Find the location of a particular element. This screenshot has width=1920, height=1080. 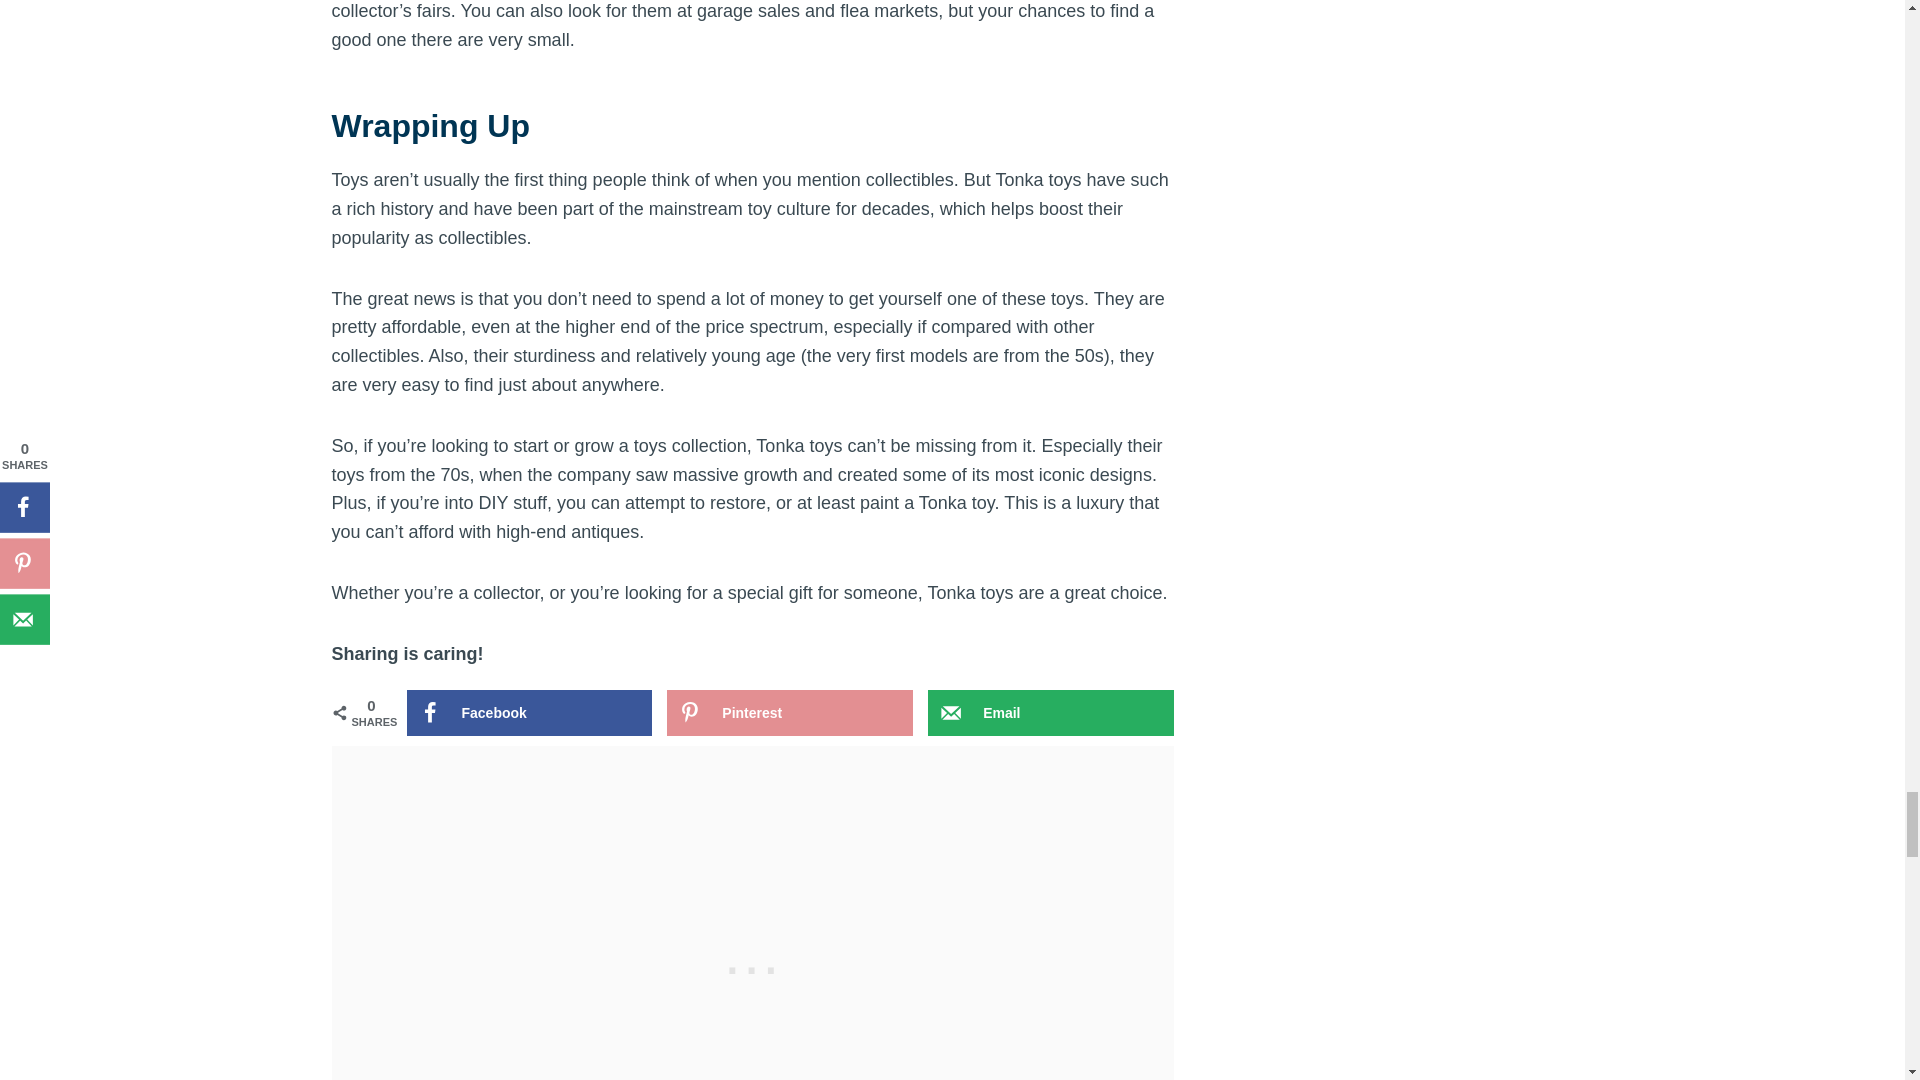

Share on Facebook is located at coordinates (528, 712).